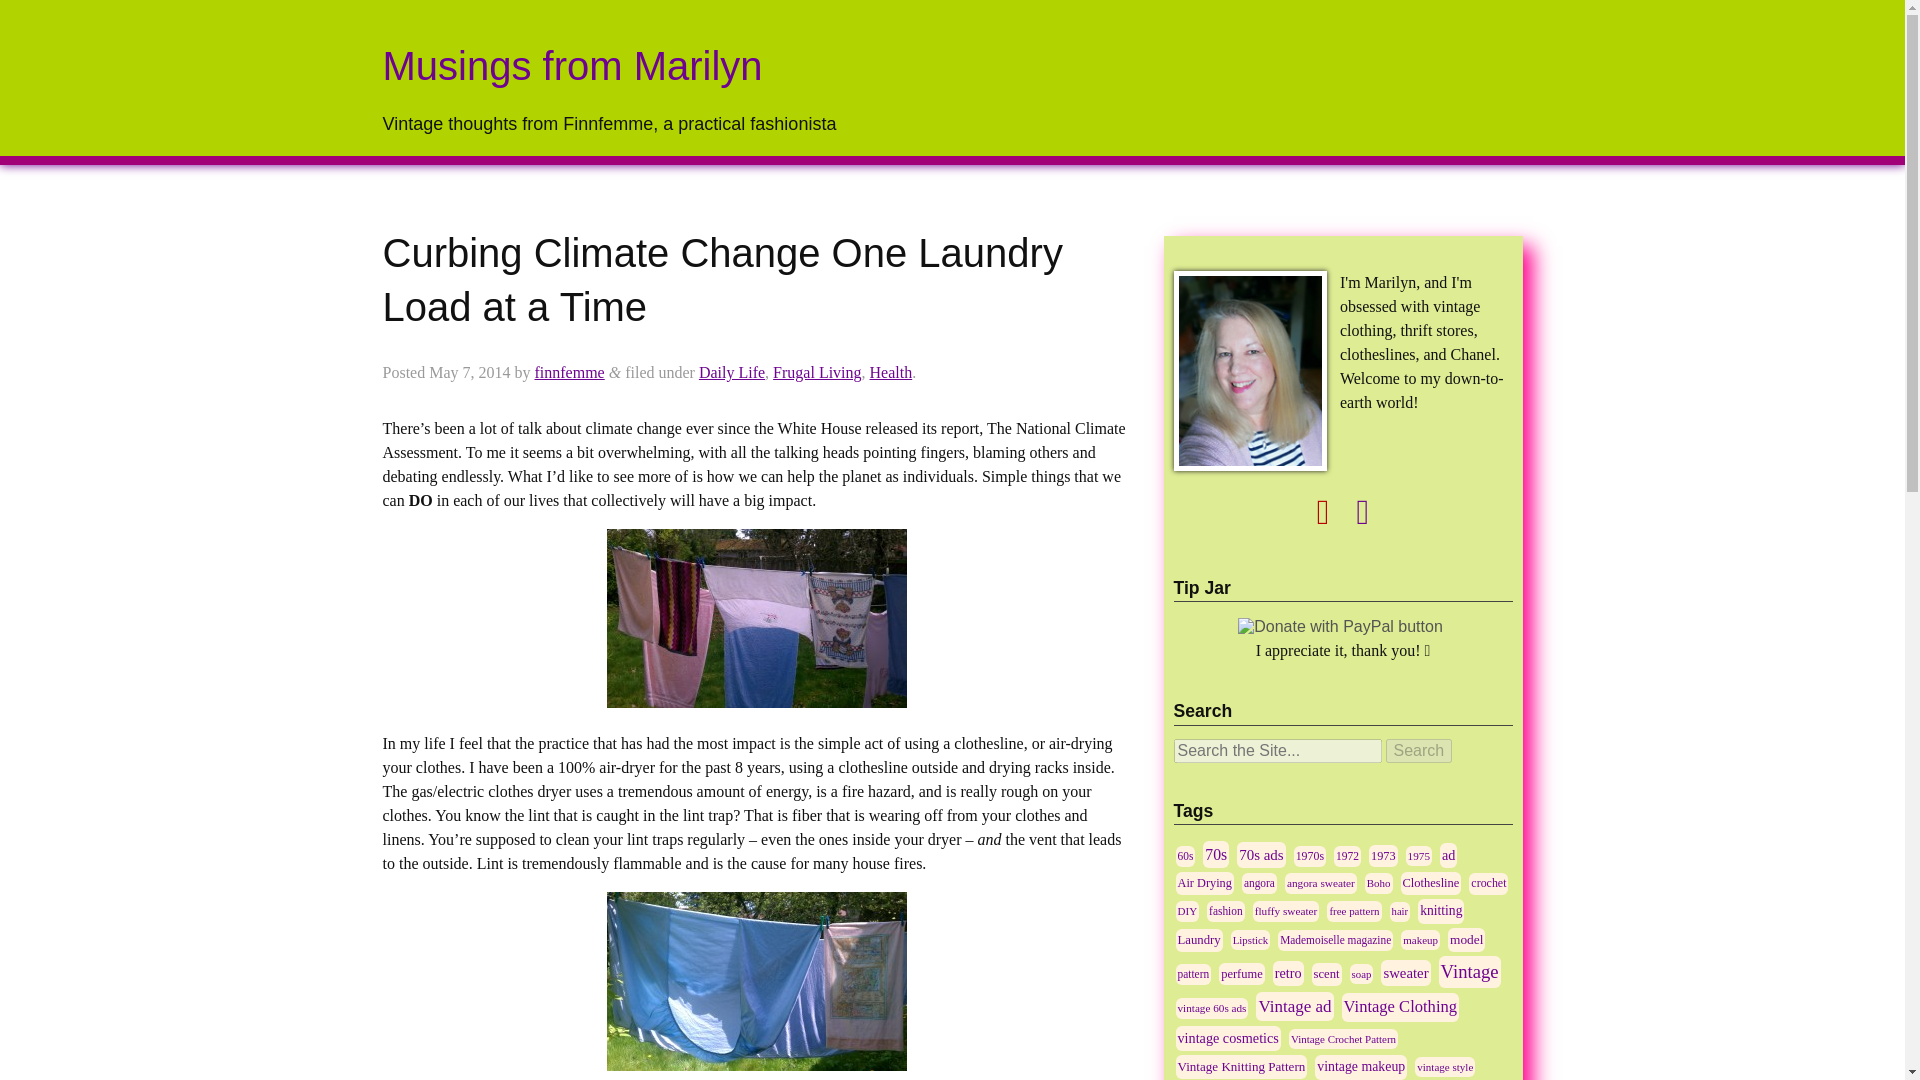 This screenshot has height=1080, width=1920. What do you see at coordinates (731, 372) in the screenshot?
I see `Daily Life` at bounding box center [731, 372].